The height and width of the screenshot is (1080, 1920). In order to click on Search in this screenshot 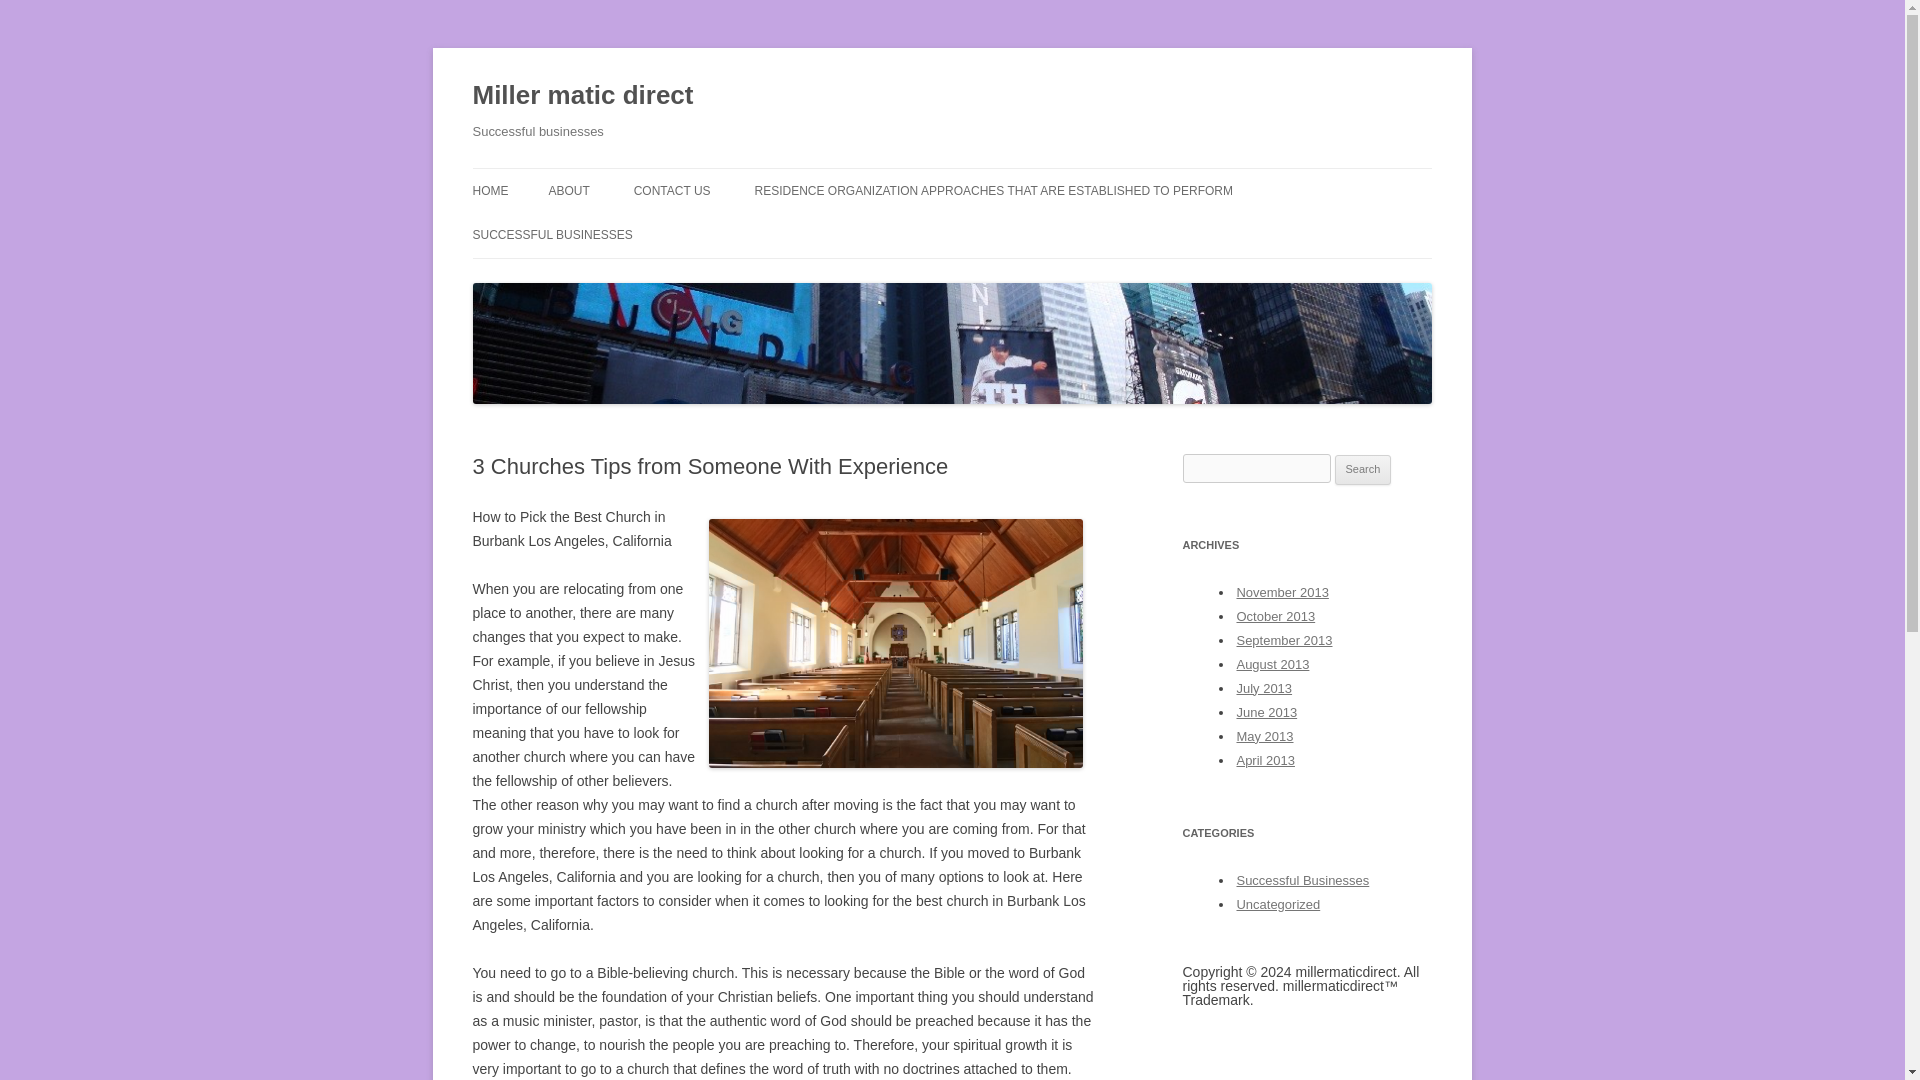, I will do `click(1363, 469)`.